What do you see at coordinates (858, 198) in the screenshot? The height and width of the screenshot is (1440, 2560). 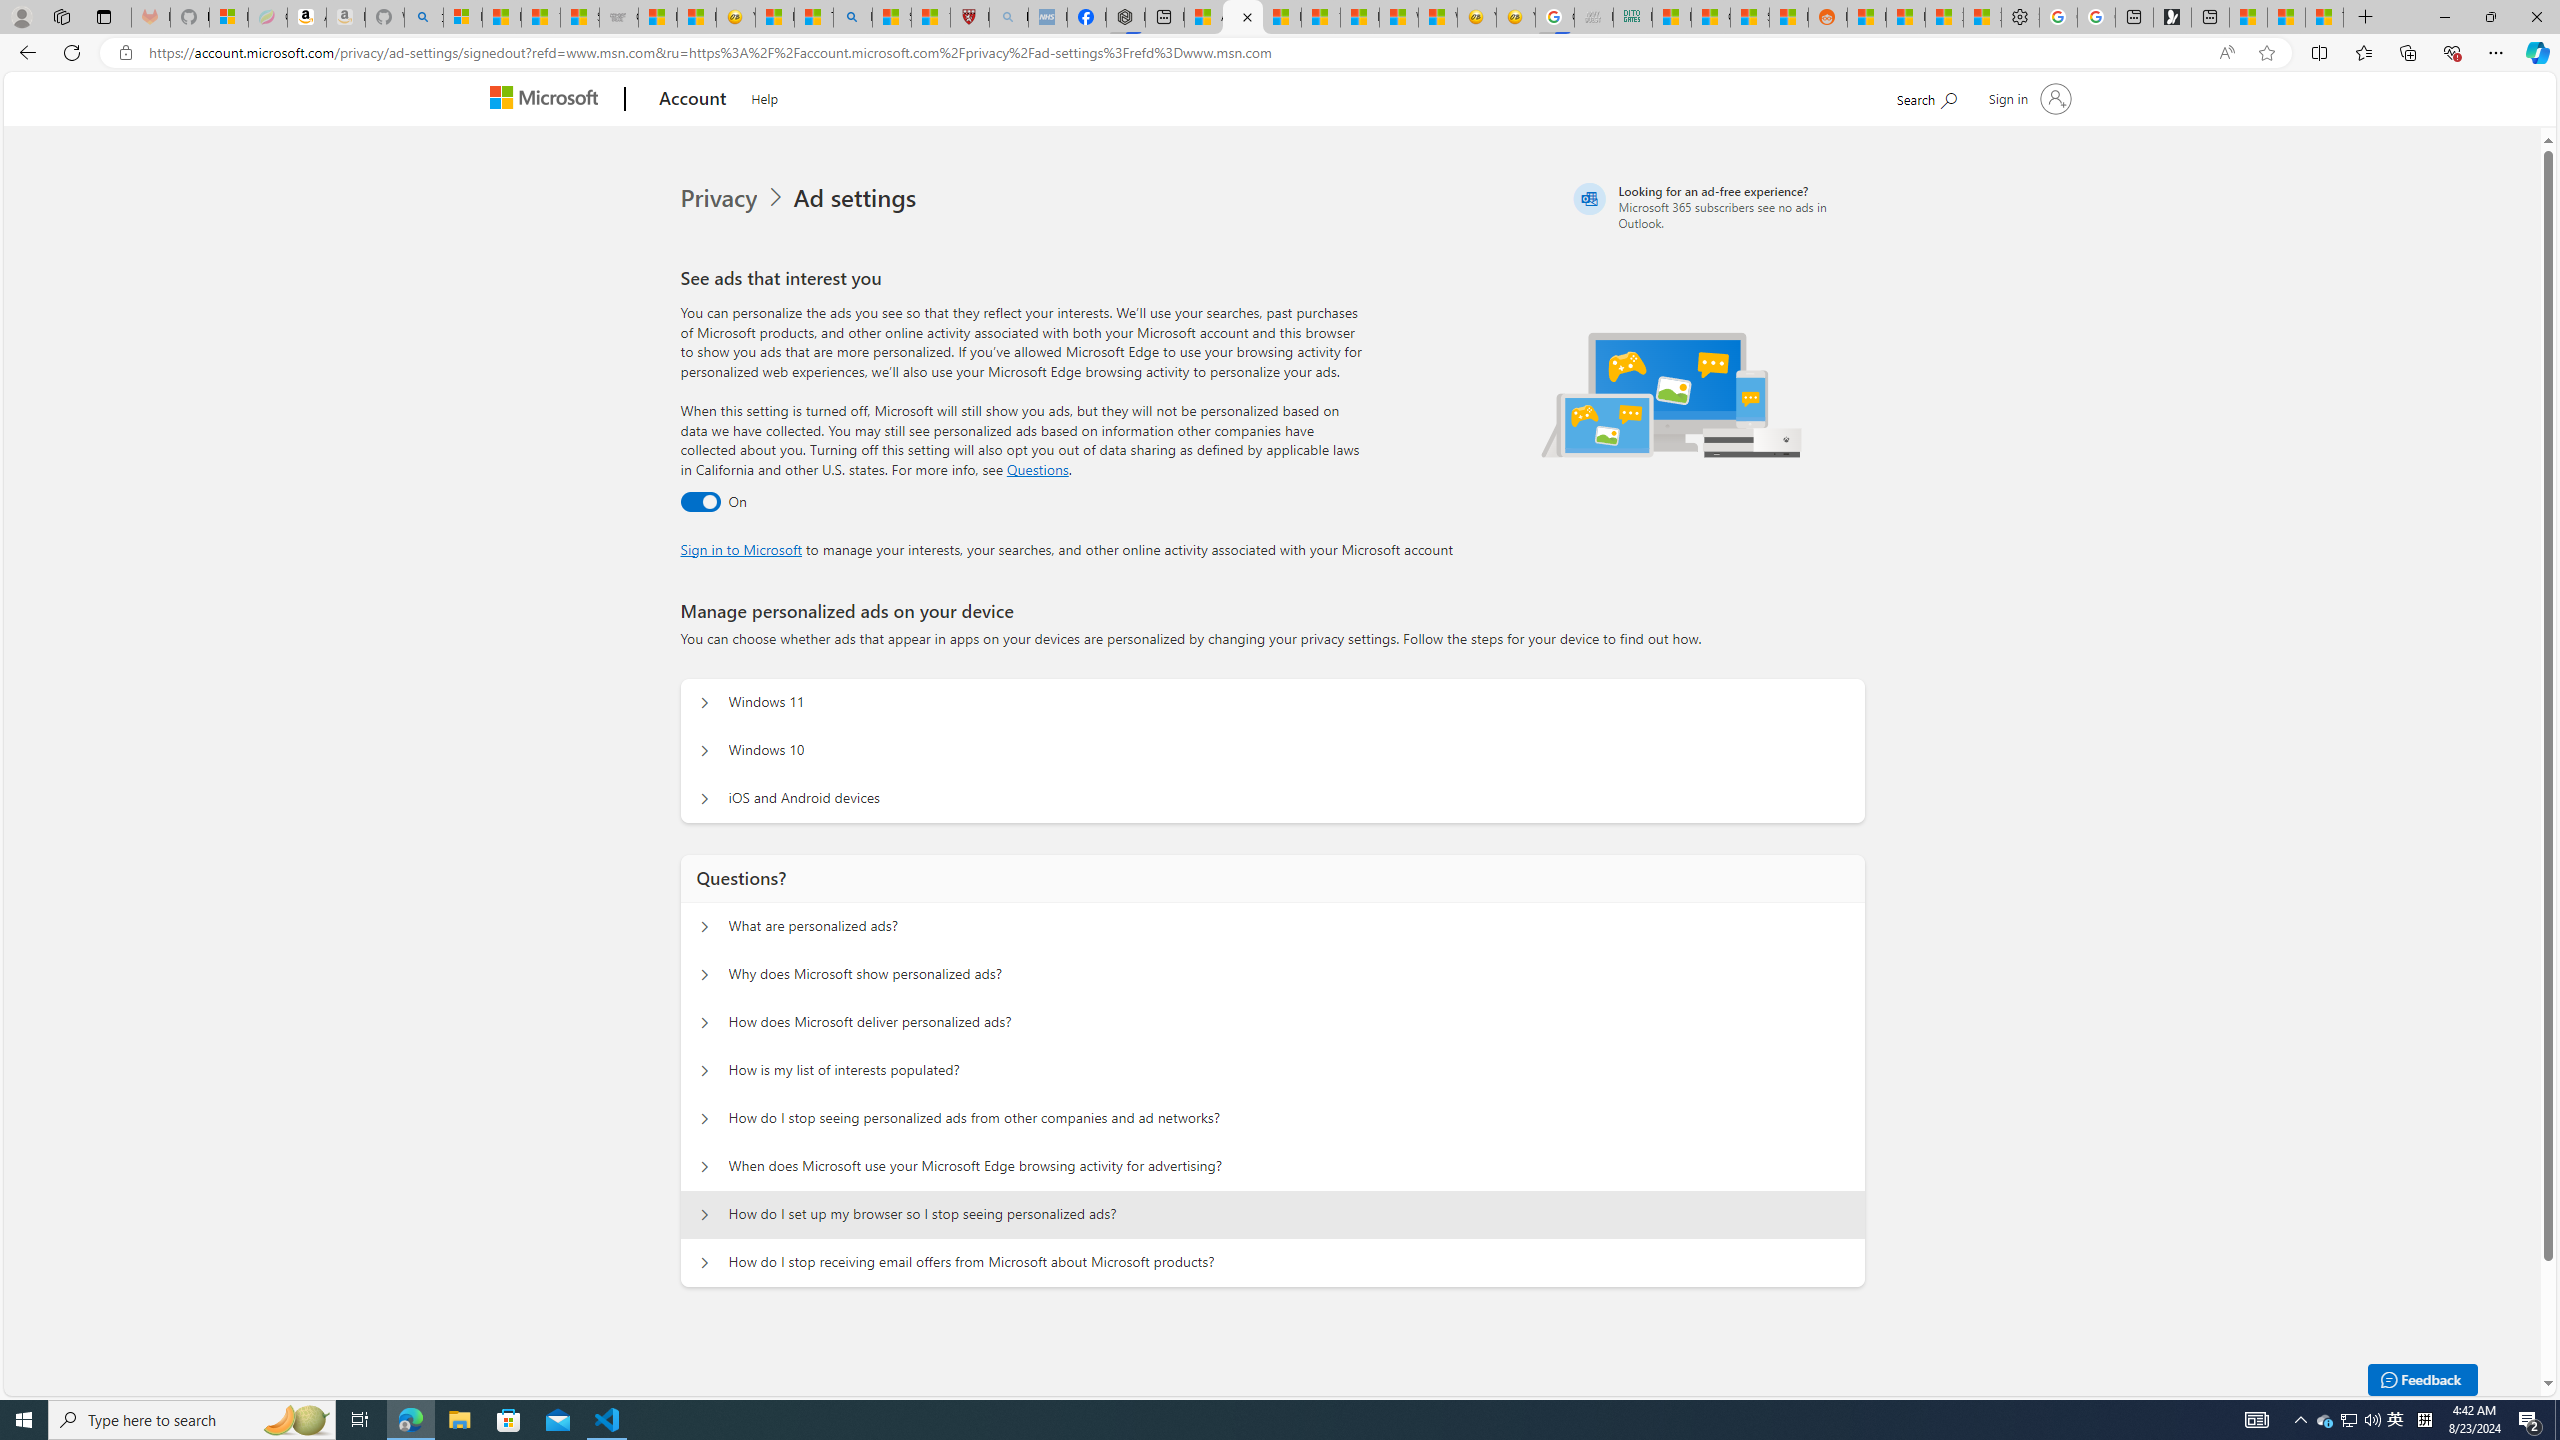 I see `Ad settings` at bounding box center [858, 198].